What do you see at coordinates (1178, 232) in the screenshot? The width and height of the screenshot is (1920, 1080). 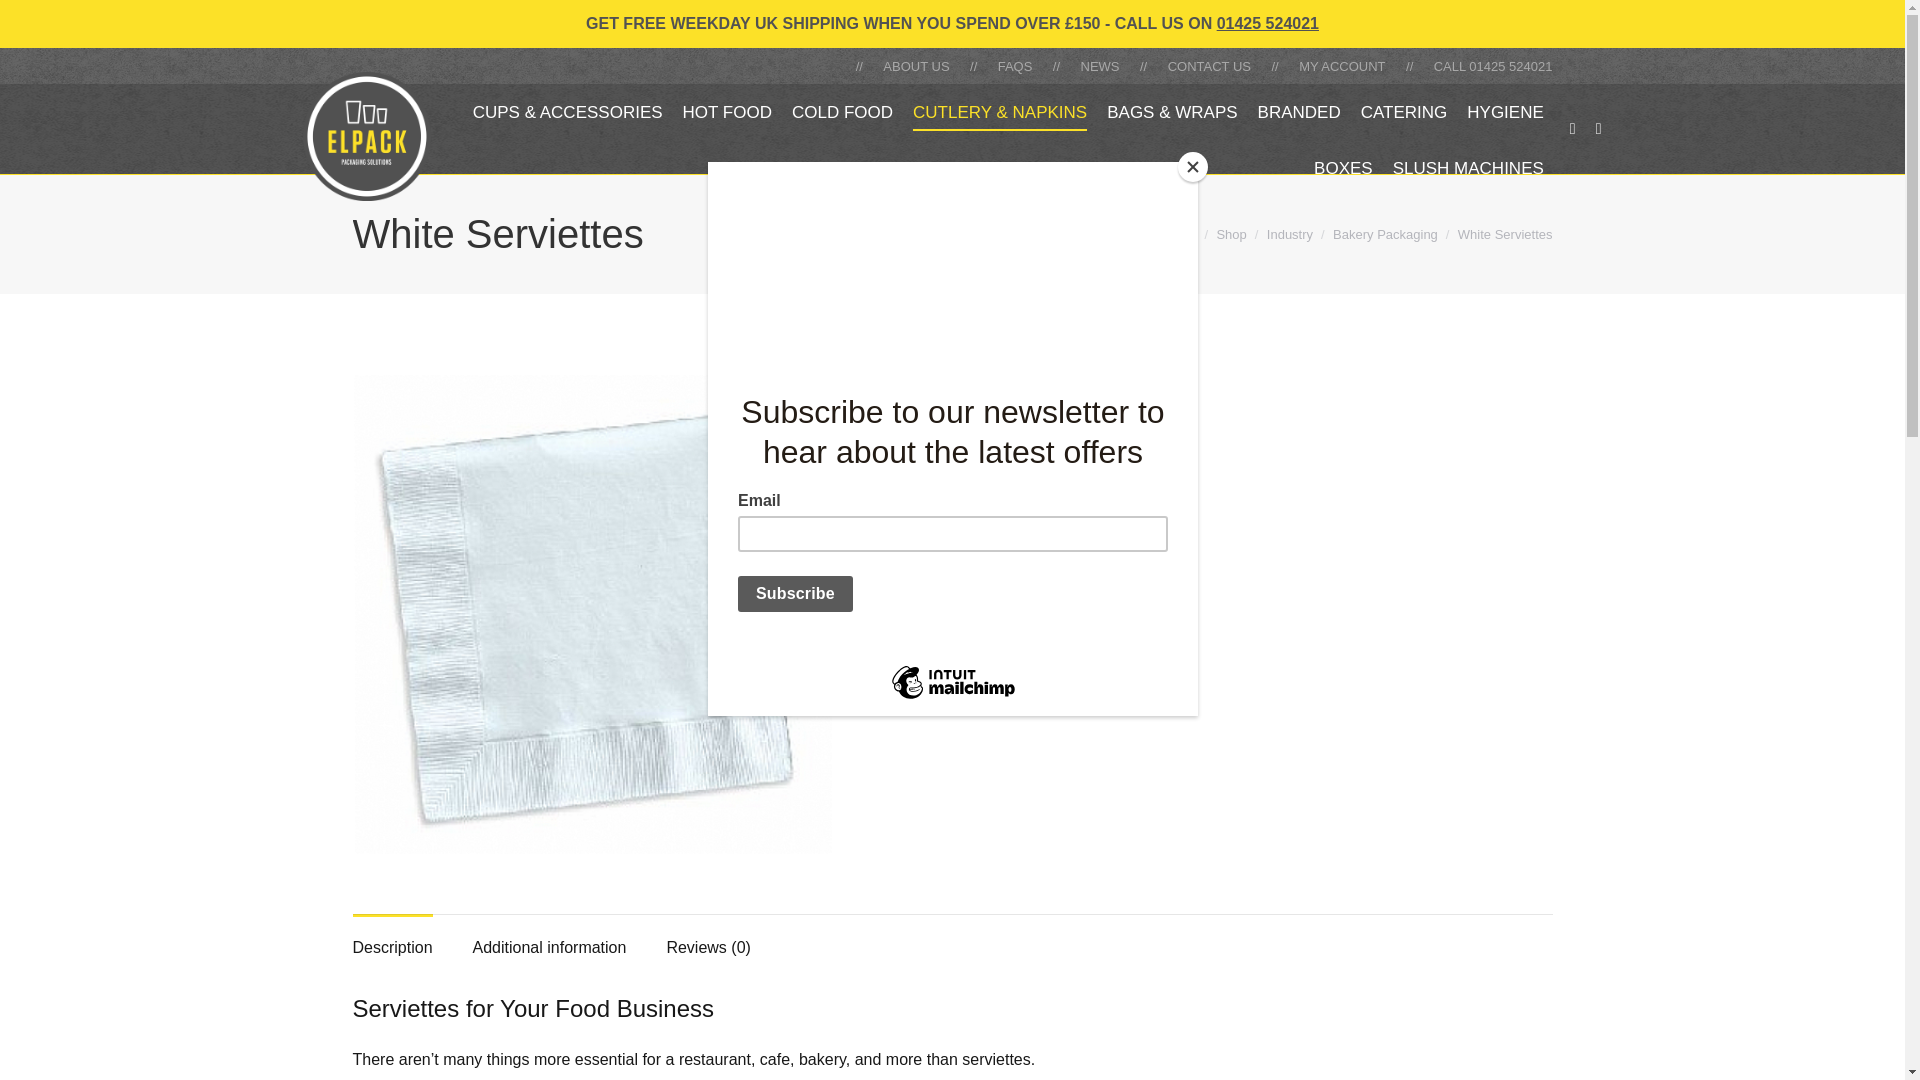 I see `Home` at bounding box center [1178, 232].